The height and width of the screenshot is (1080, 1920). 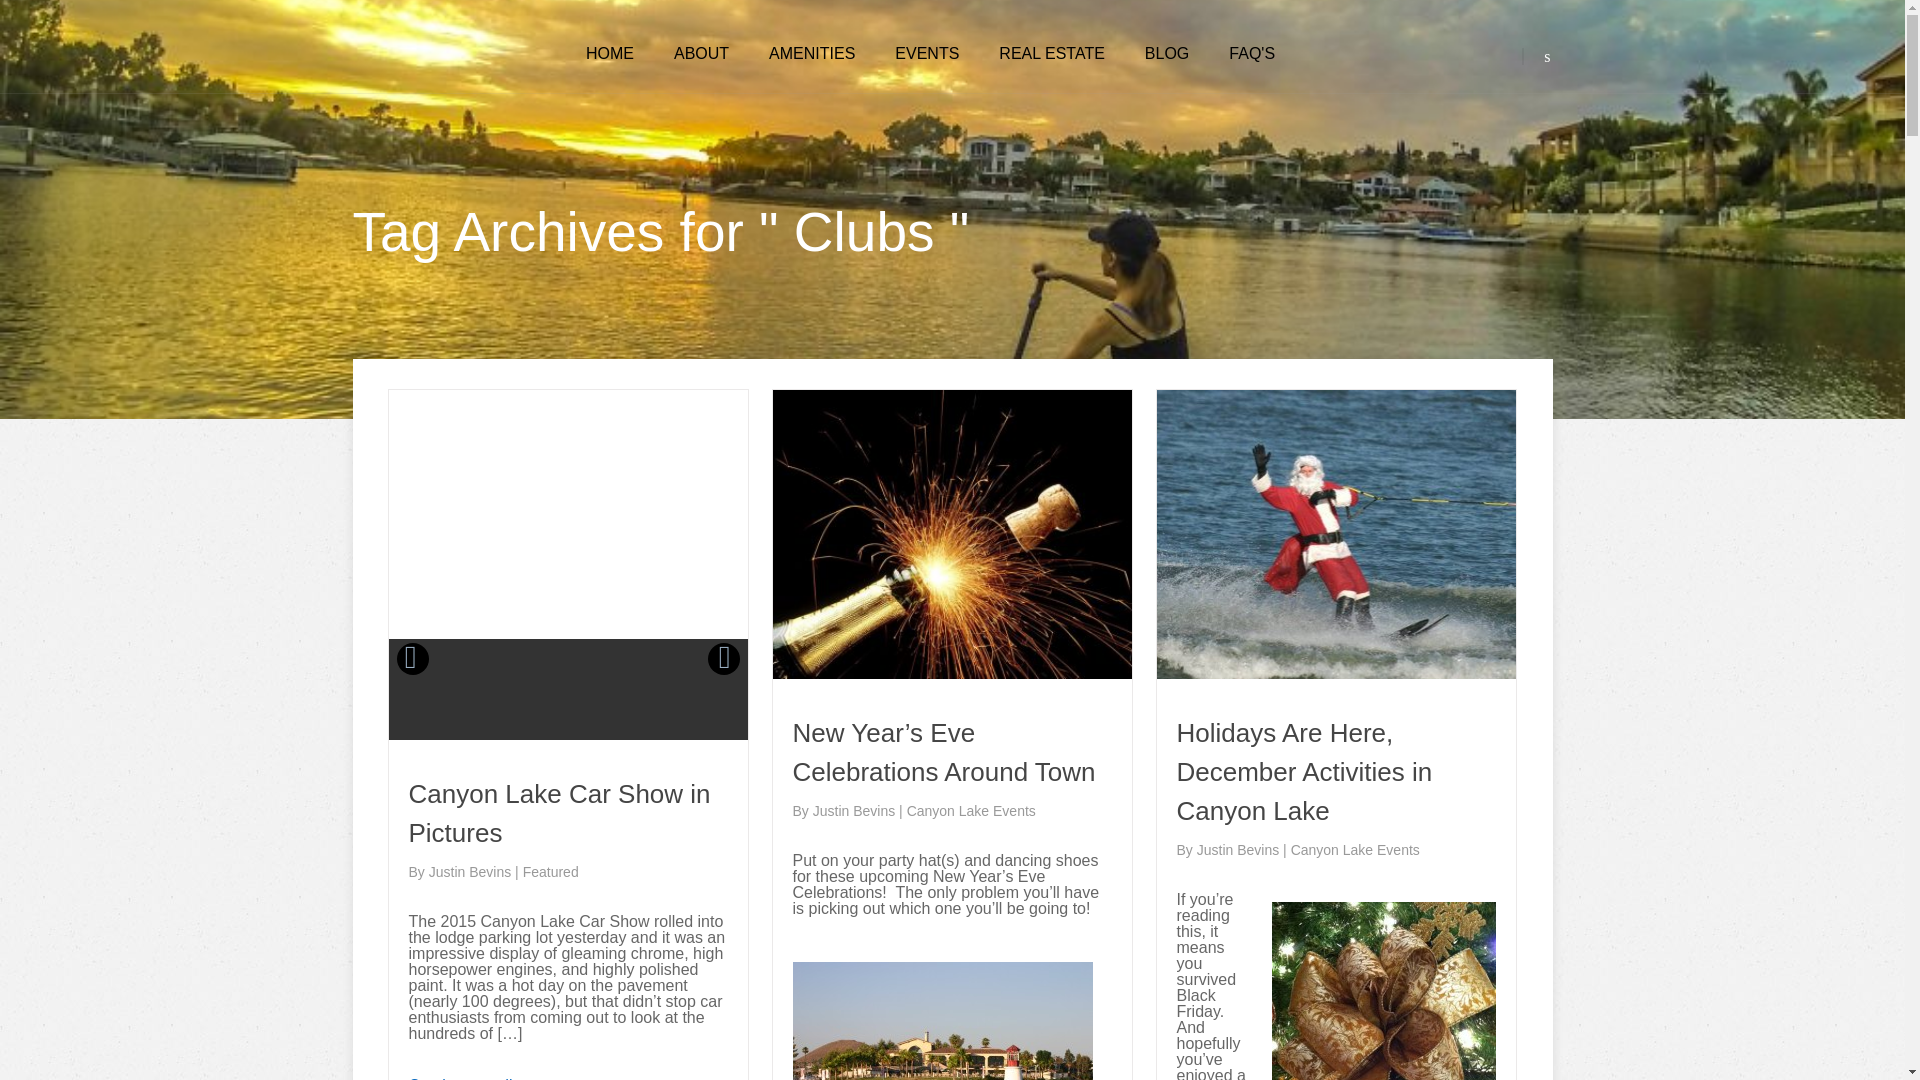 What do you see at coordinates (1251, 54) in the screenshot?
I see `FAQ'S` at bounding box center [1251, 54].